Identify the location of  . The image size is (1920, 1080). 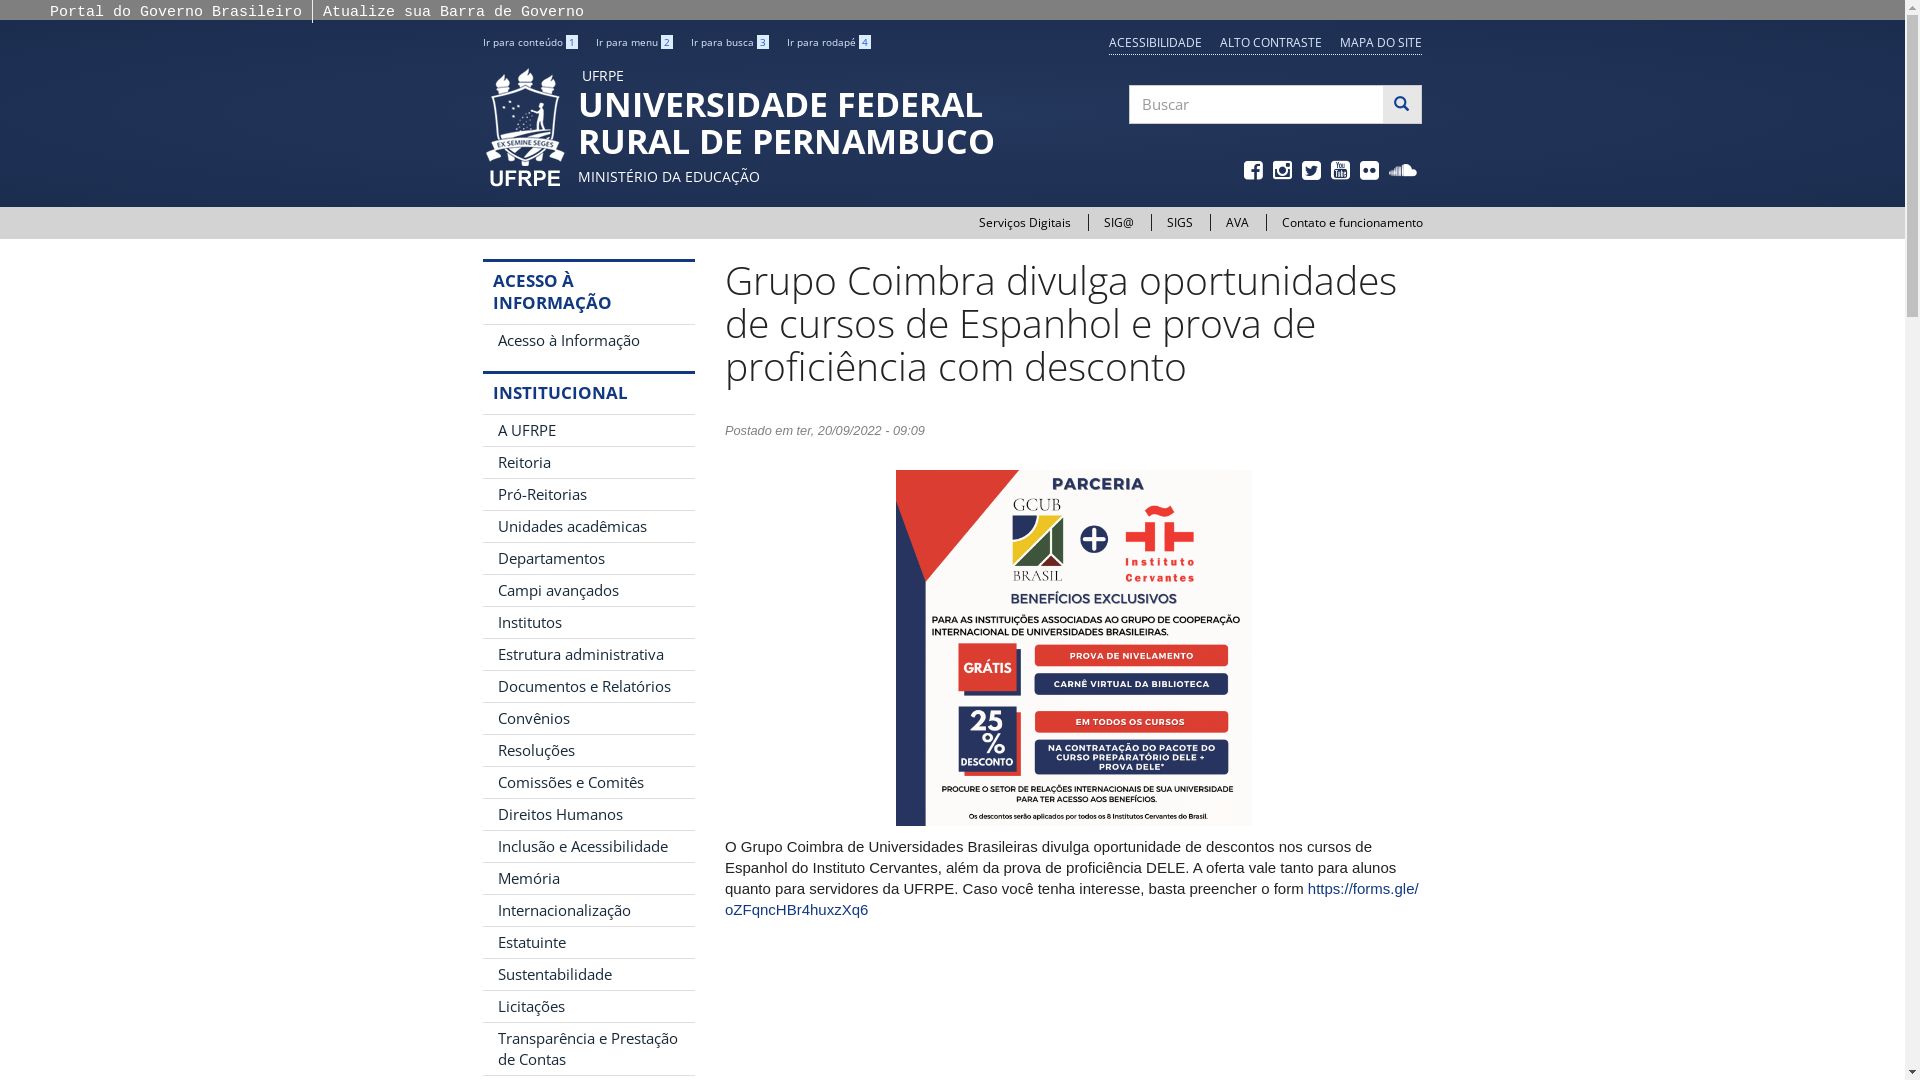
(1284, 172).